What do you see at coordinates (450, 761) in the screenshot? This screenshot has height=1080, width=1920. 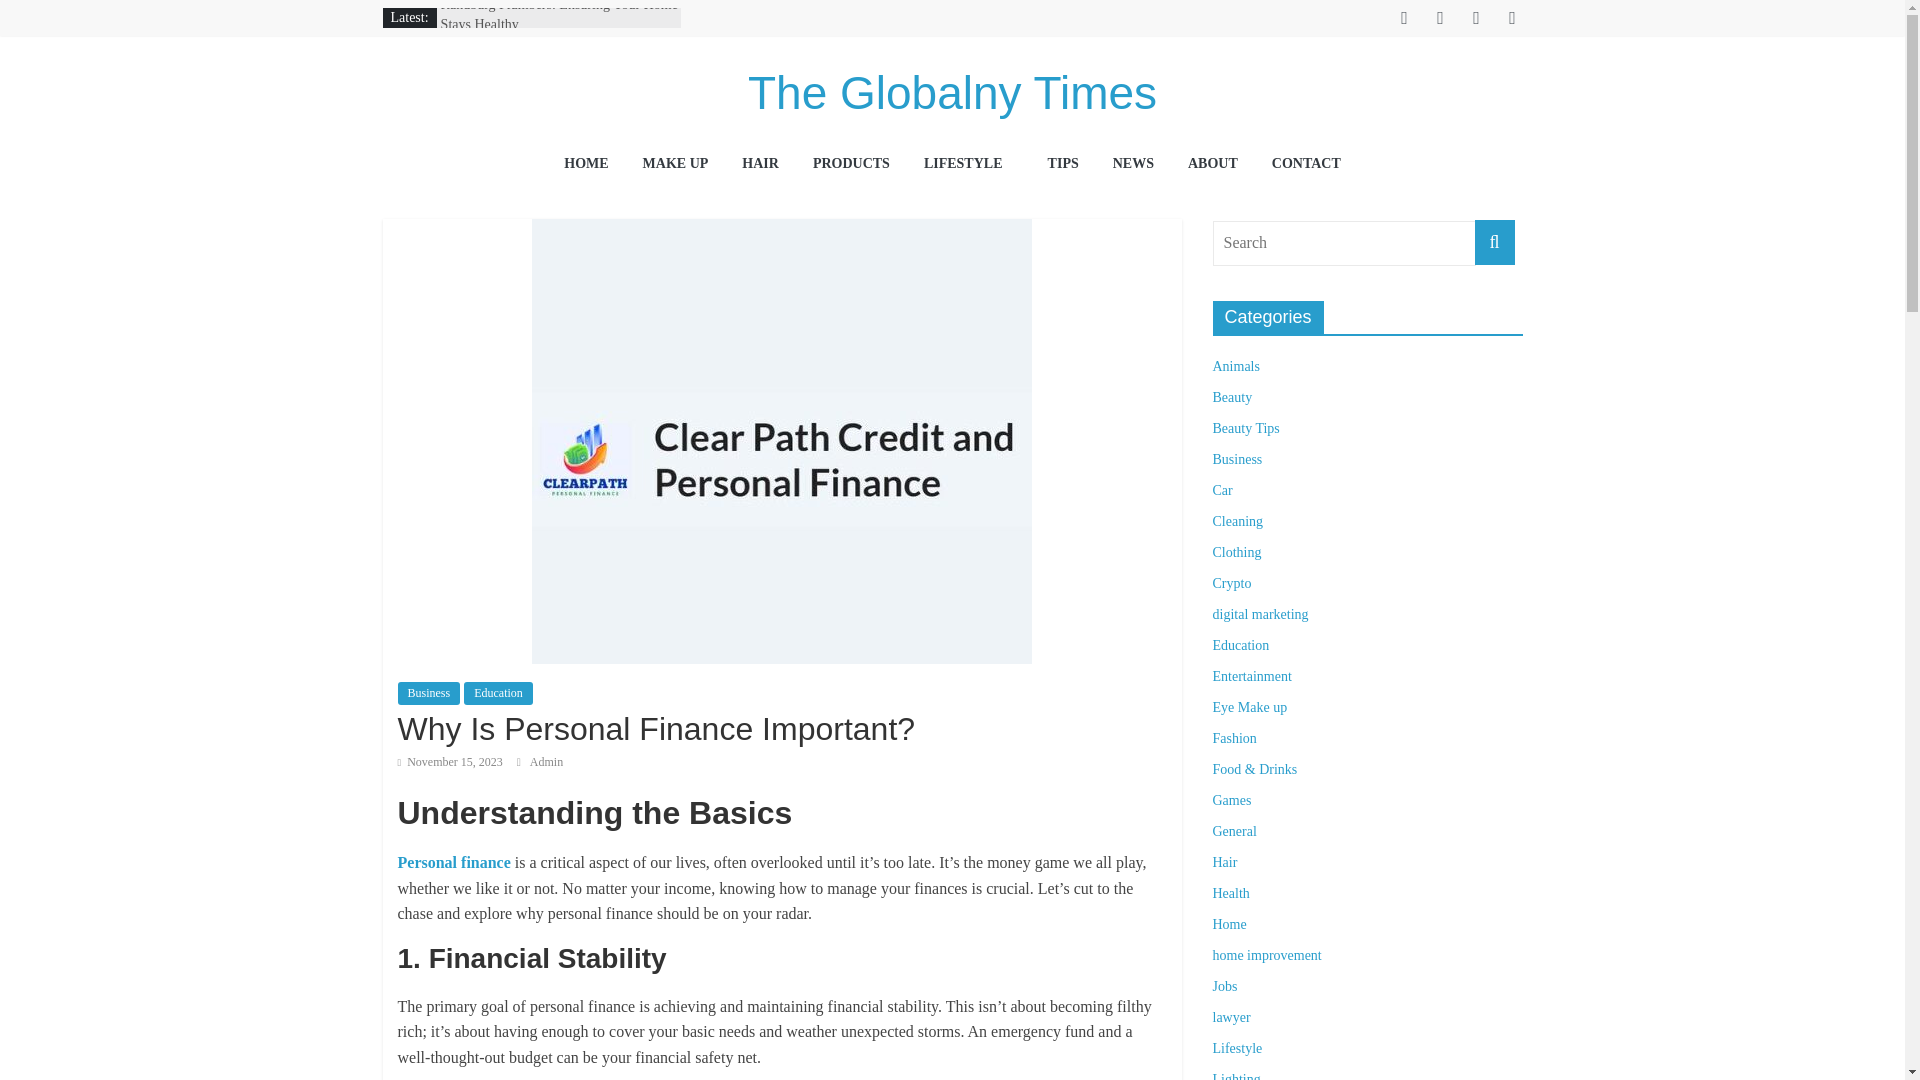 I see `2:16 pm` at bounding box center [450, 761].